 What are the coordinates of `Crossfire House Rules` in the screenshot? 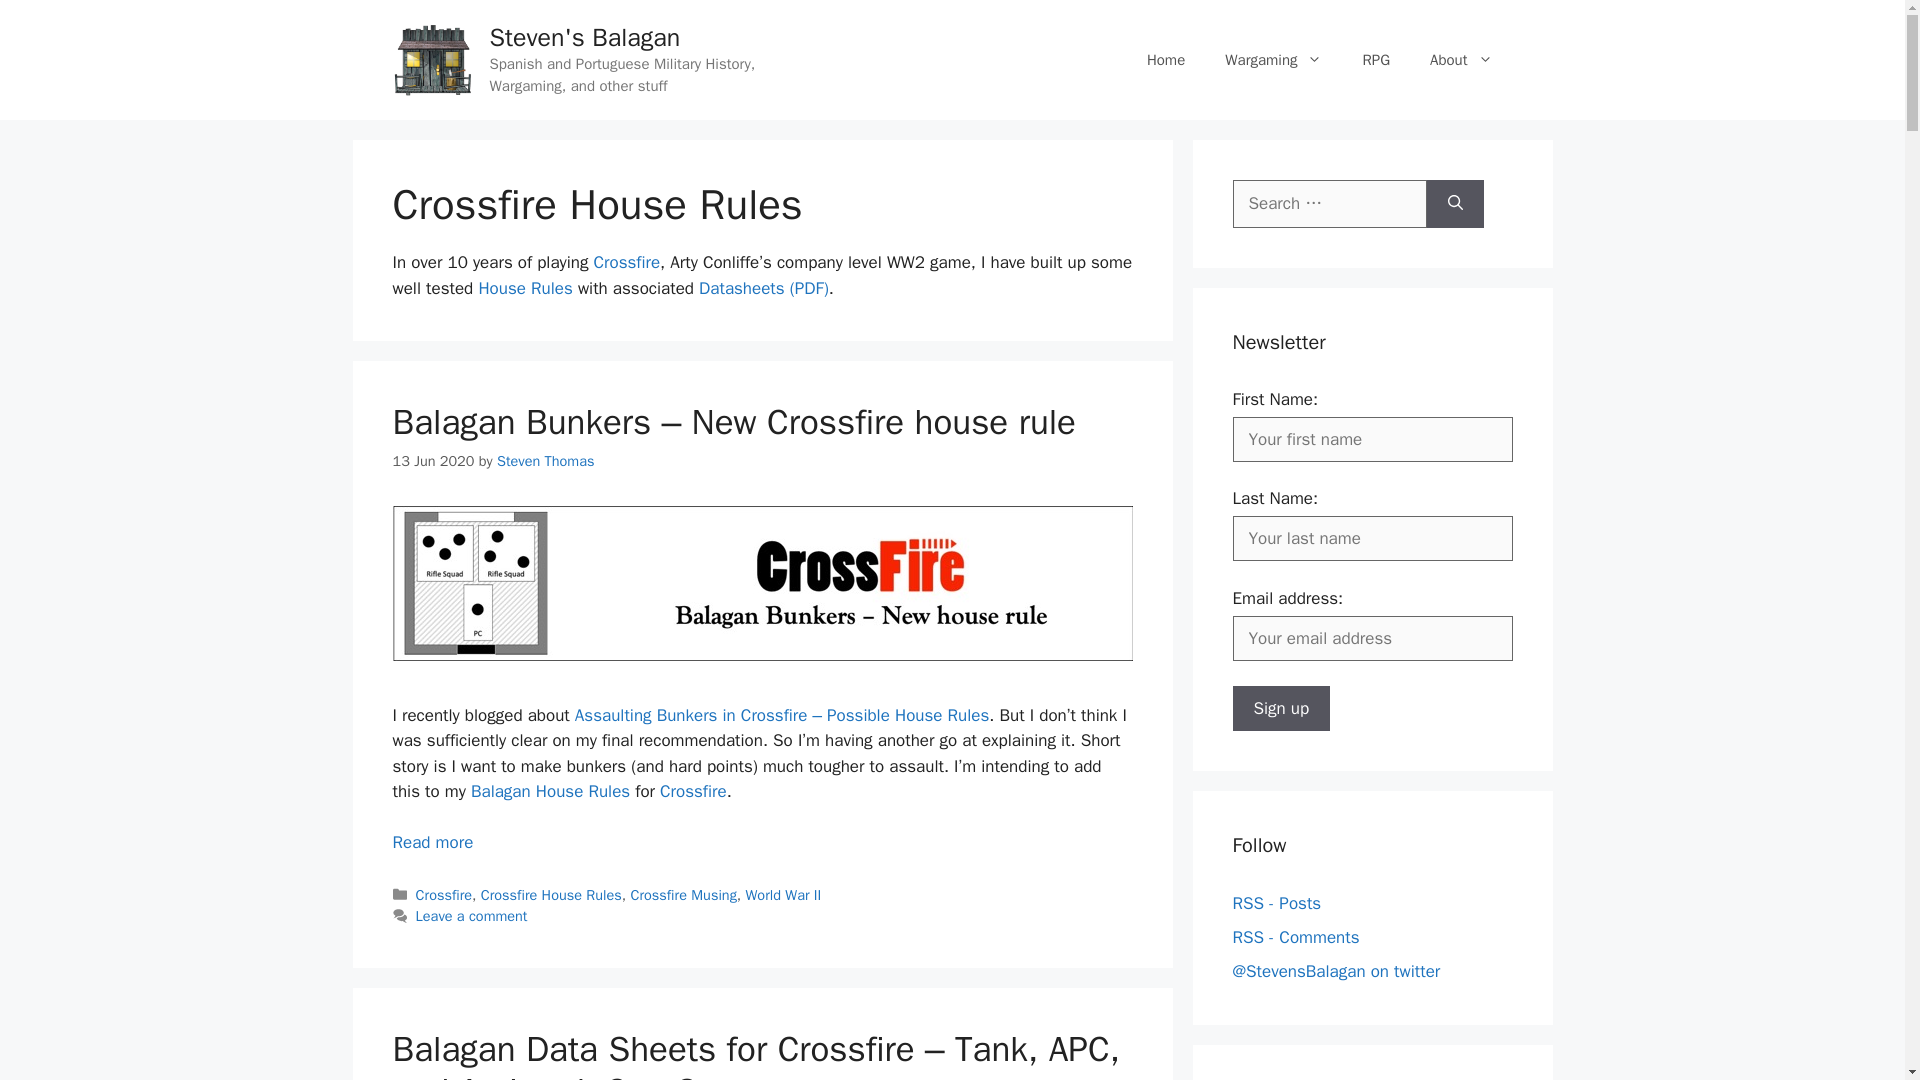 It's located at (552, 894).